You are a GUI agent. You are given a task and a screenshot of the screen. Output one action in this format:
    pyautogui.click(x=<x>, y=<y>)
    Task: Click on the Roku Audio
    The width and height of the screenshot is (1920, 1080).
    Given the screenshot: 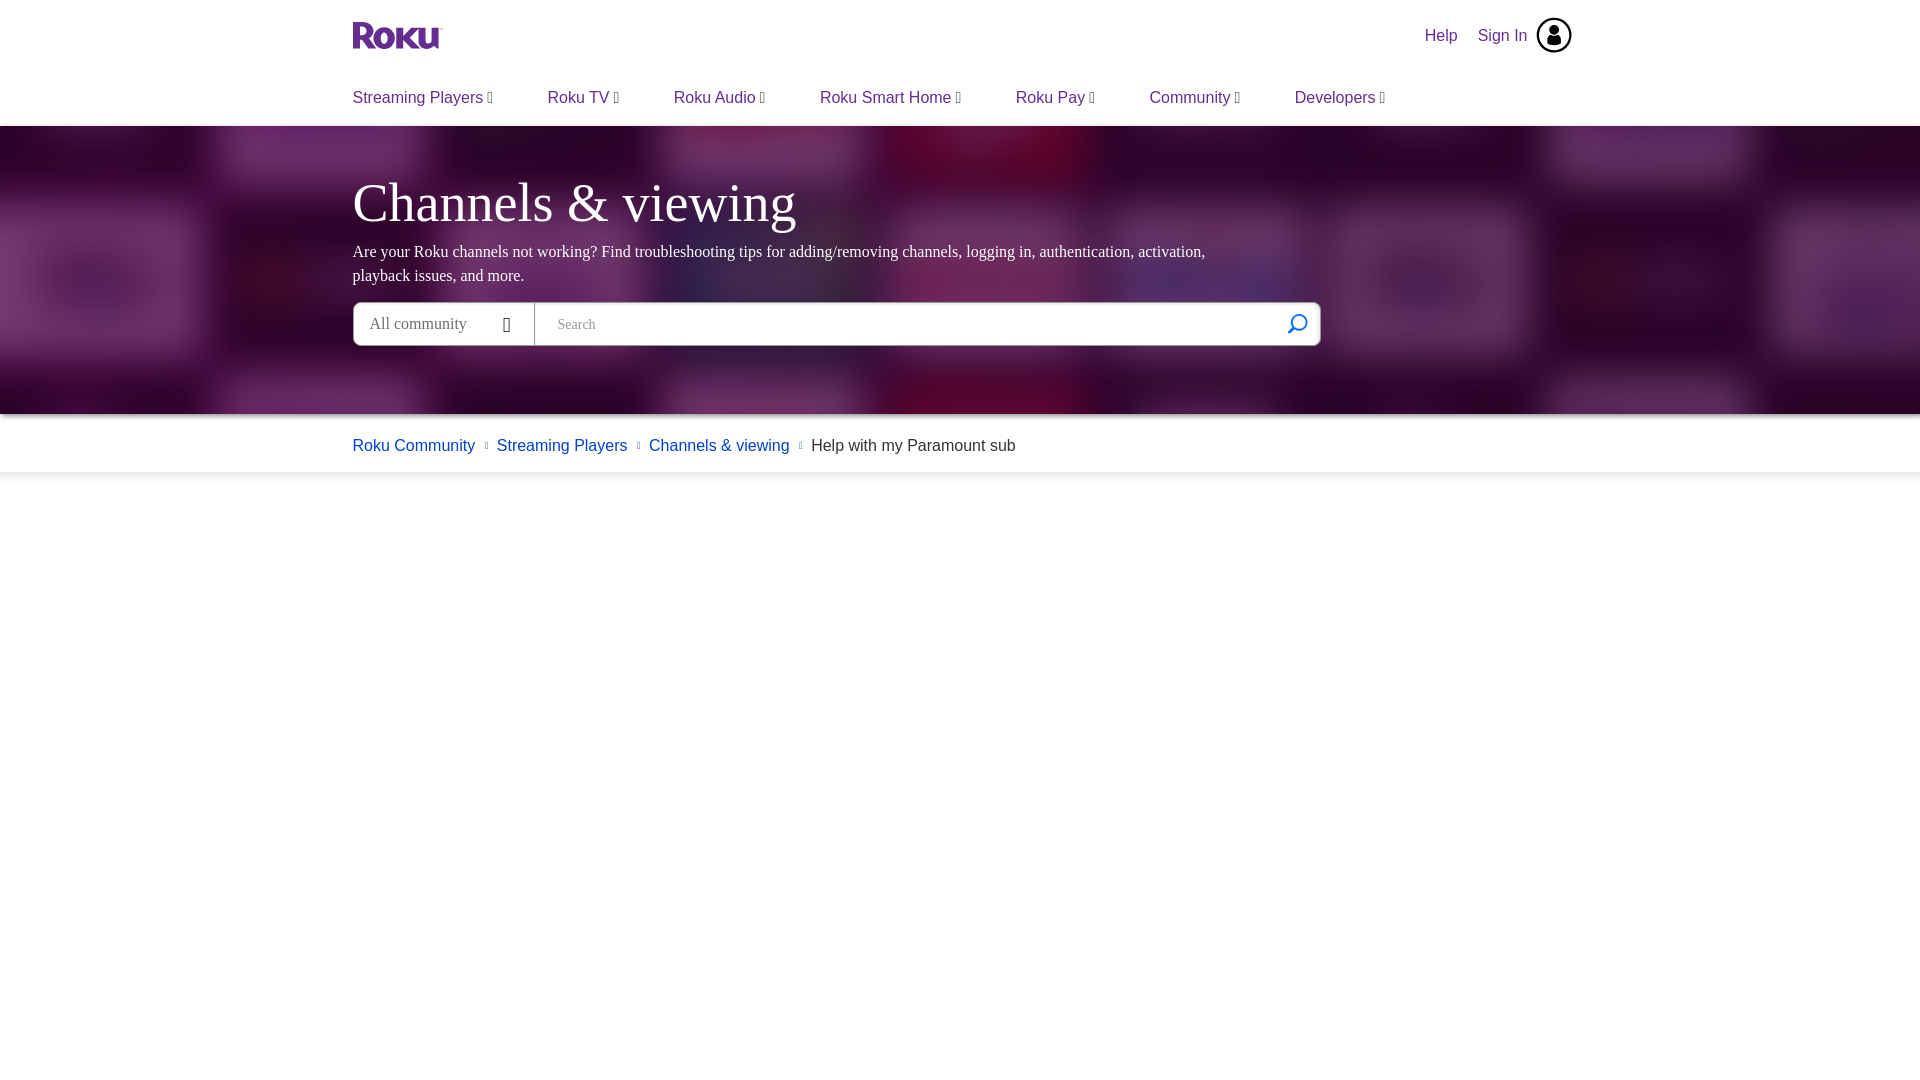 What is the action you would take?
    pyautogui.click(x=720, y=97)
    